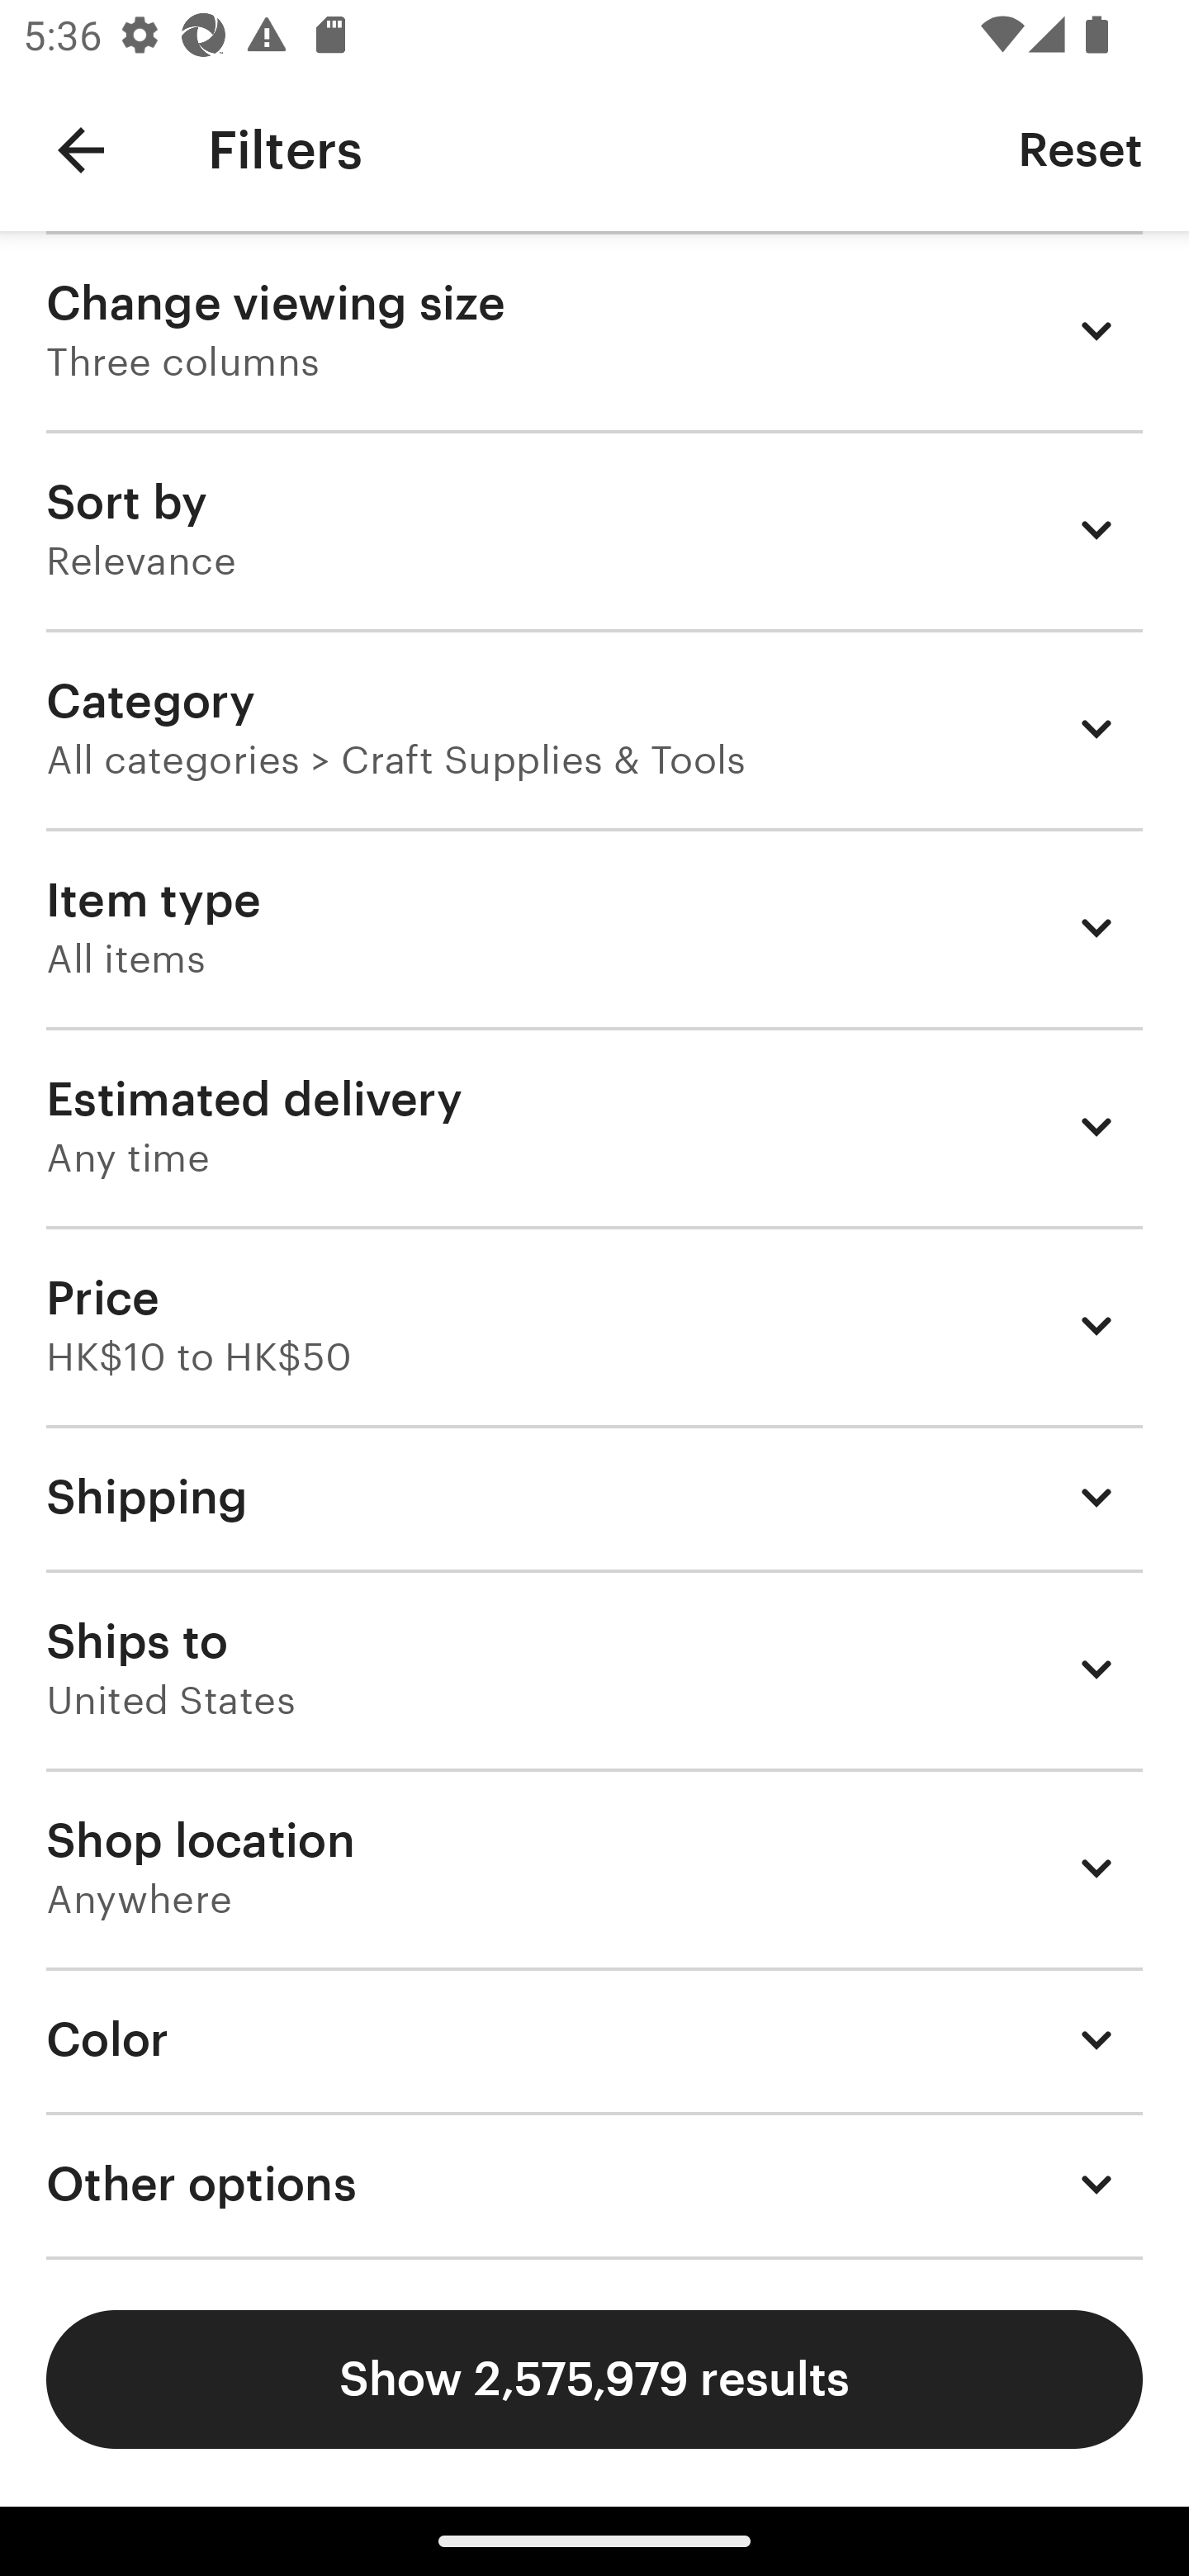  What do you see at coordinates (594, 1325) in the screenshot?
I see `Price HK$10 to HK$50` at bounding box center [594, 1325].